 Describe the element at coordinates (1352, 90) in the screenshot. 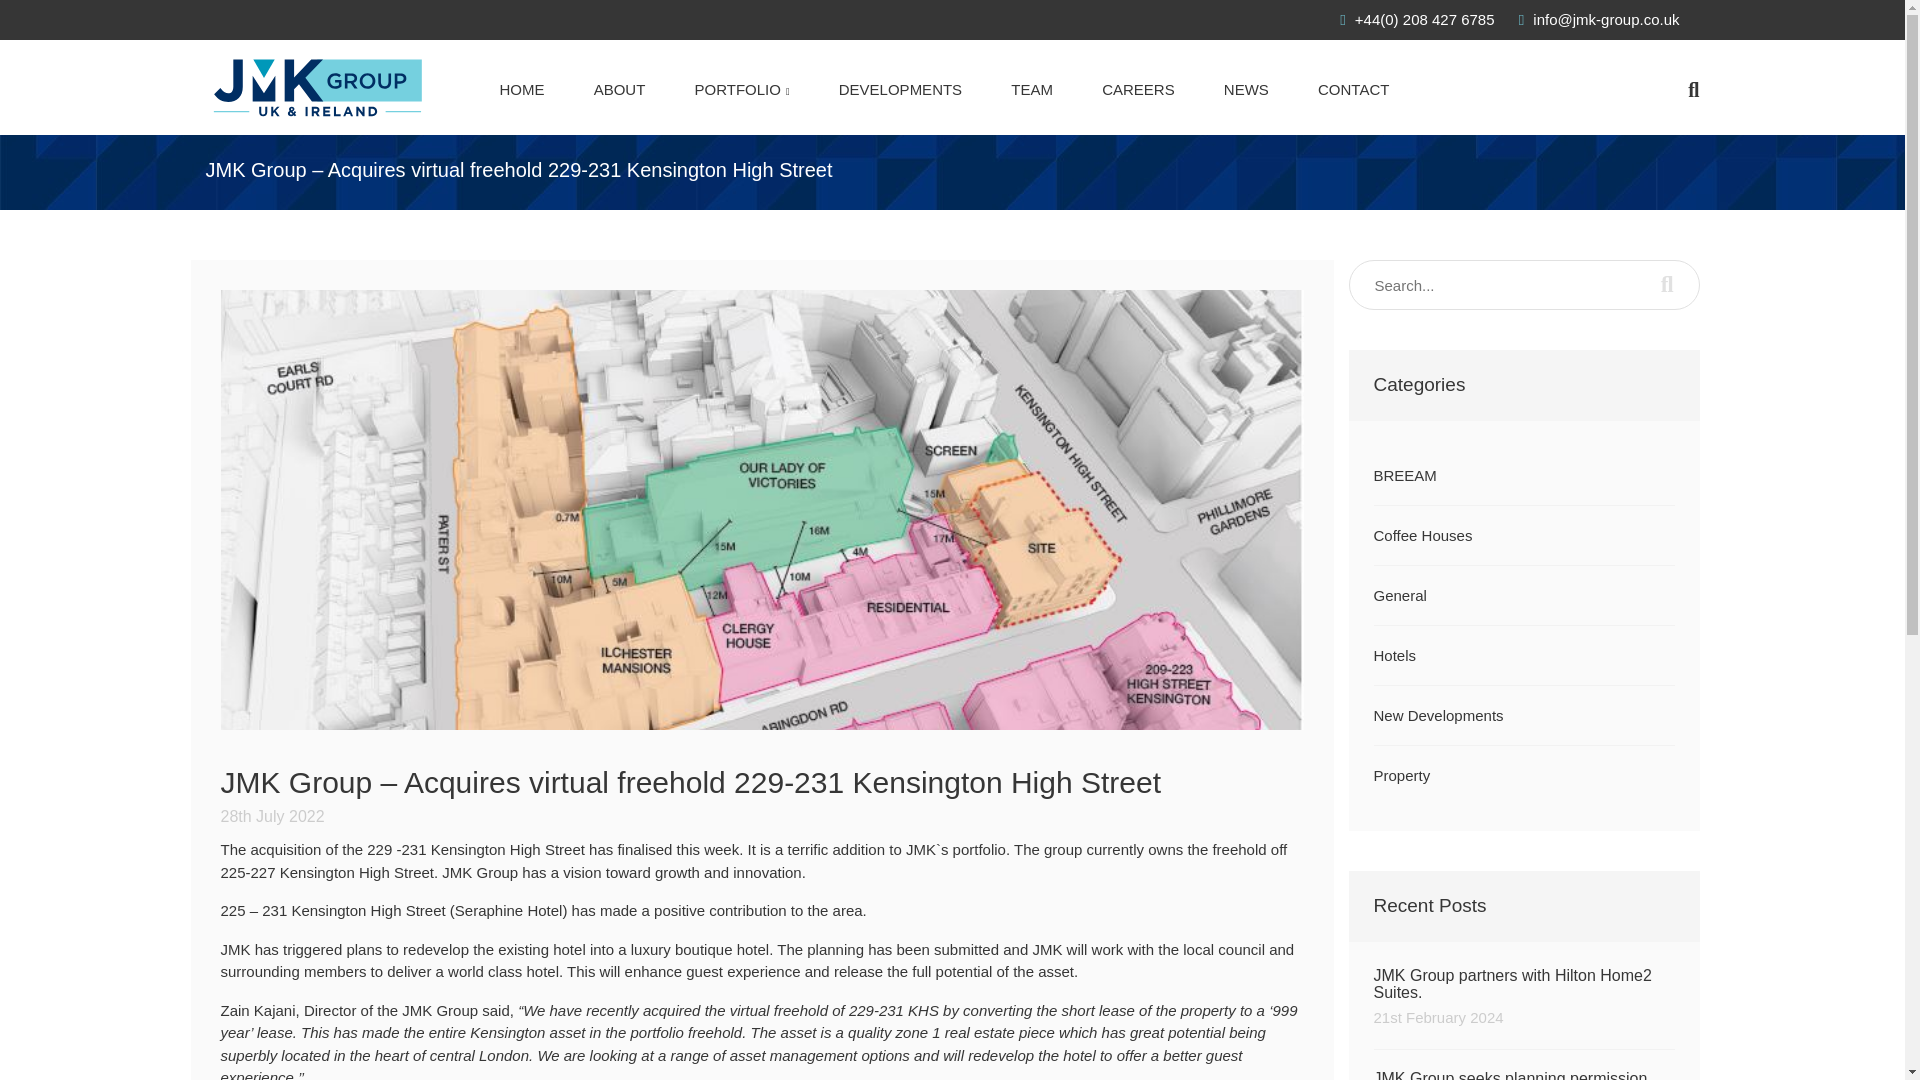

I see `CONTACT` at that location.